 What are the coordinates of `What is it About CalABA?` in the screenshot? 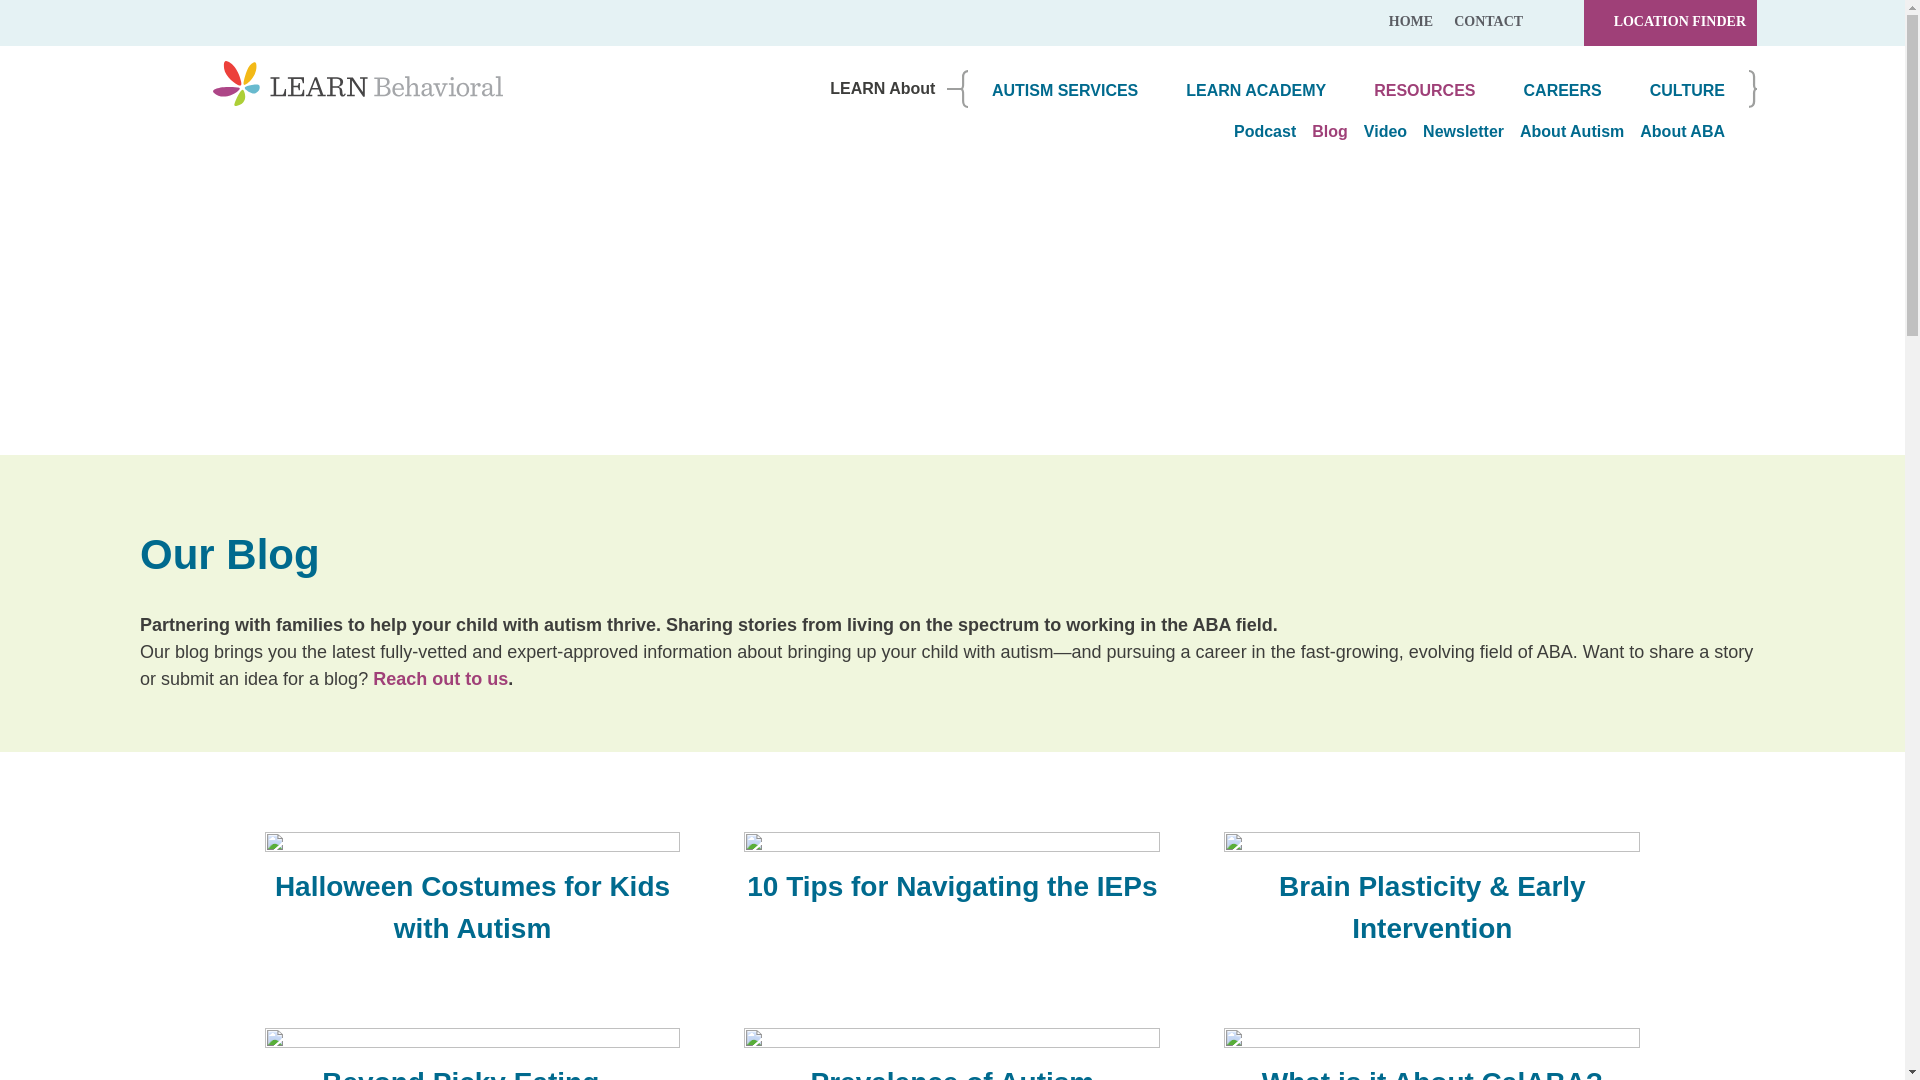 It's located at (1432, 1054).